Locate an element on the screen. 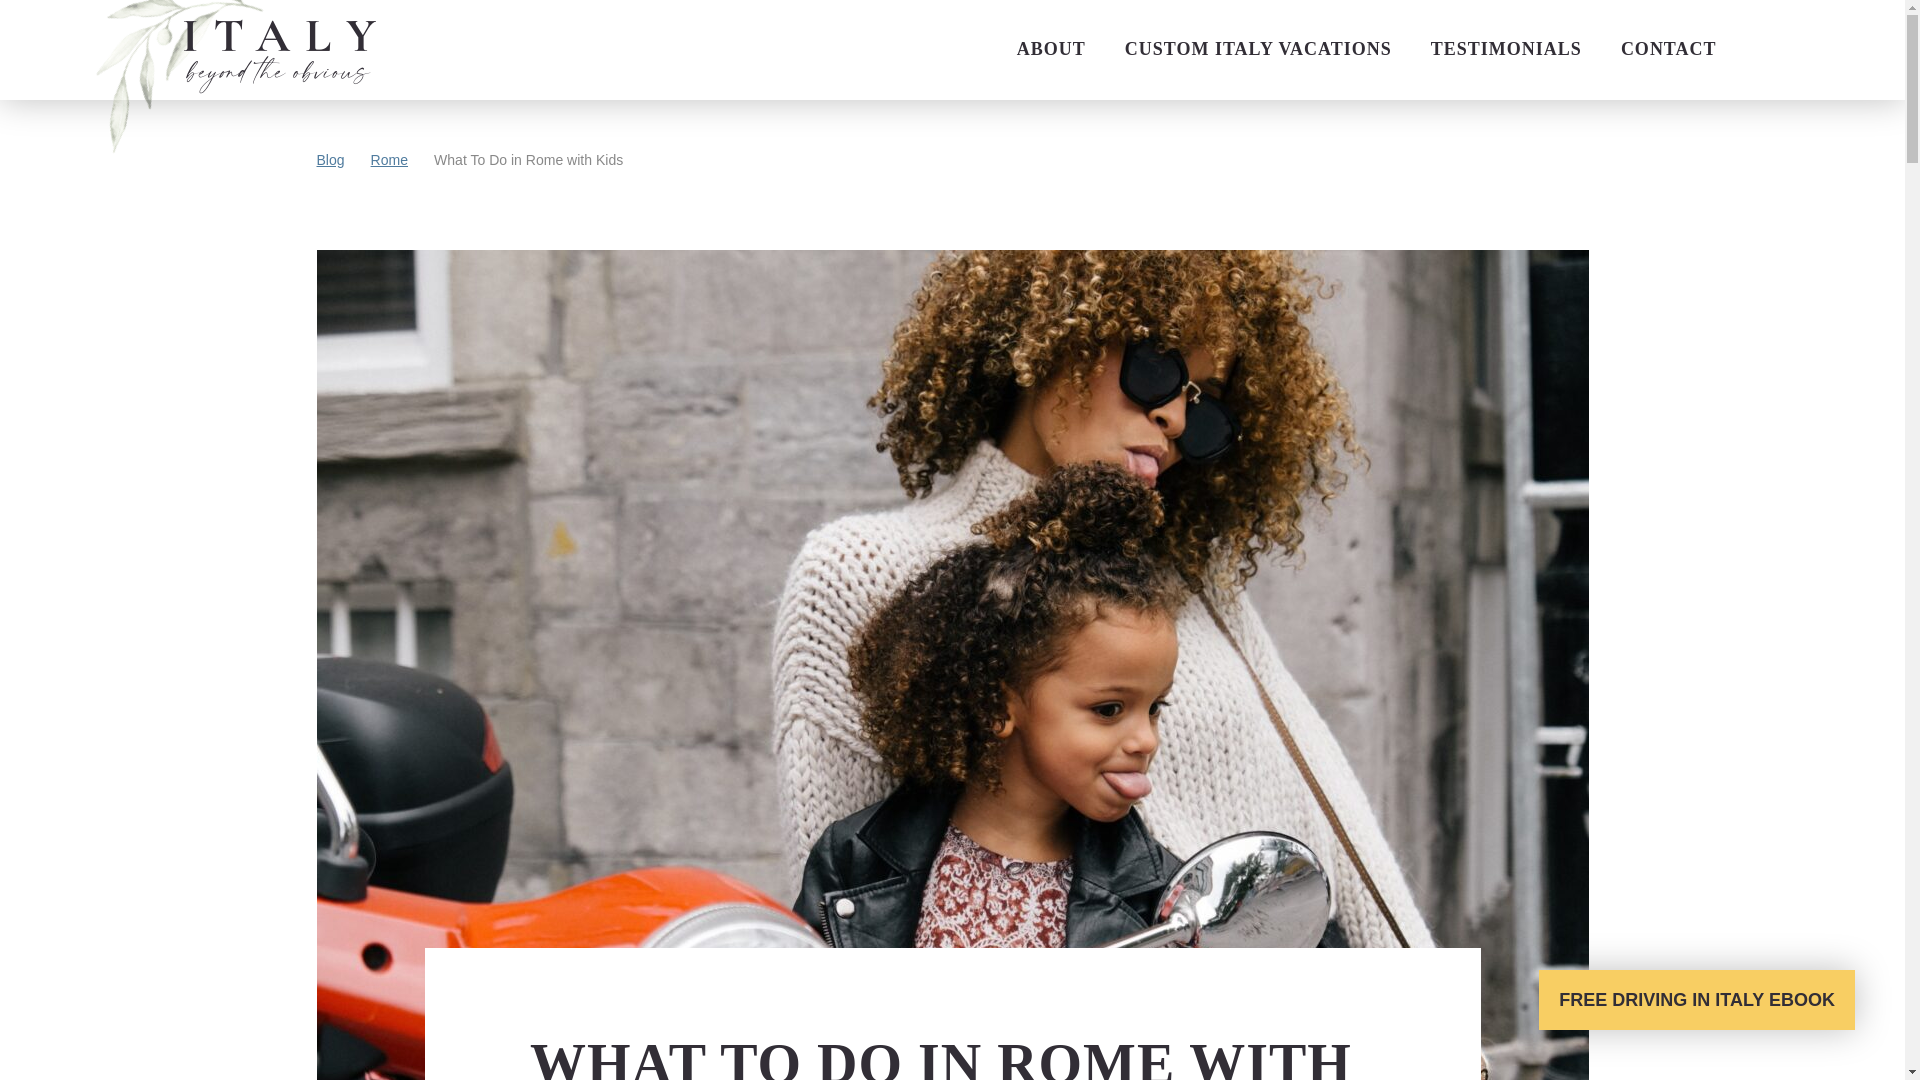 The height and width of the screenshot is (1080, 1920). ABOUT is located at coordinates (1051, 49).